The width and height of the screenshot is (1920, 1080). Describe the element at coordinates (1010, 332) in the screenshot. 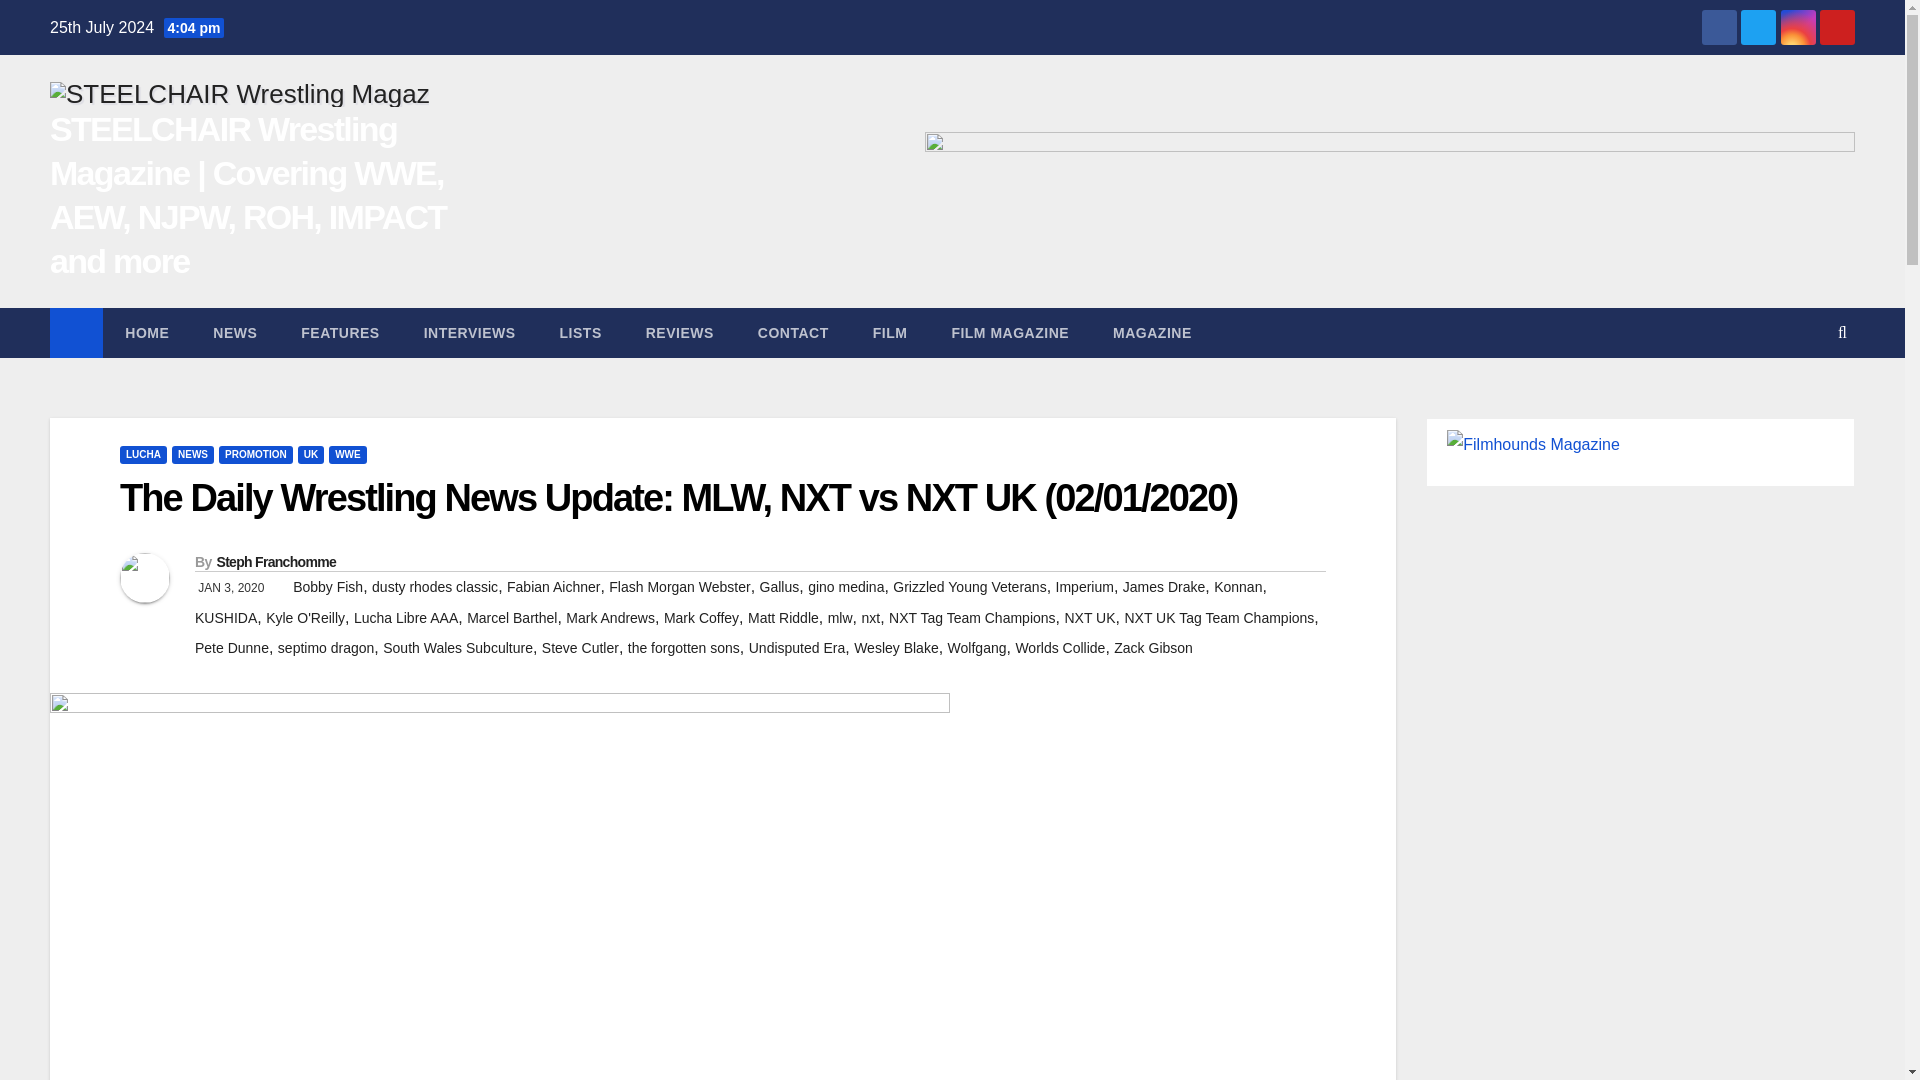

I see `FILM MAGAZINE` at that location.